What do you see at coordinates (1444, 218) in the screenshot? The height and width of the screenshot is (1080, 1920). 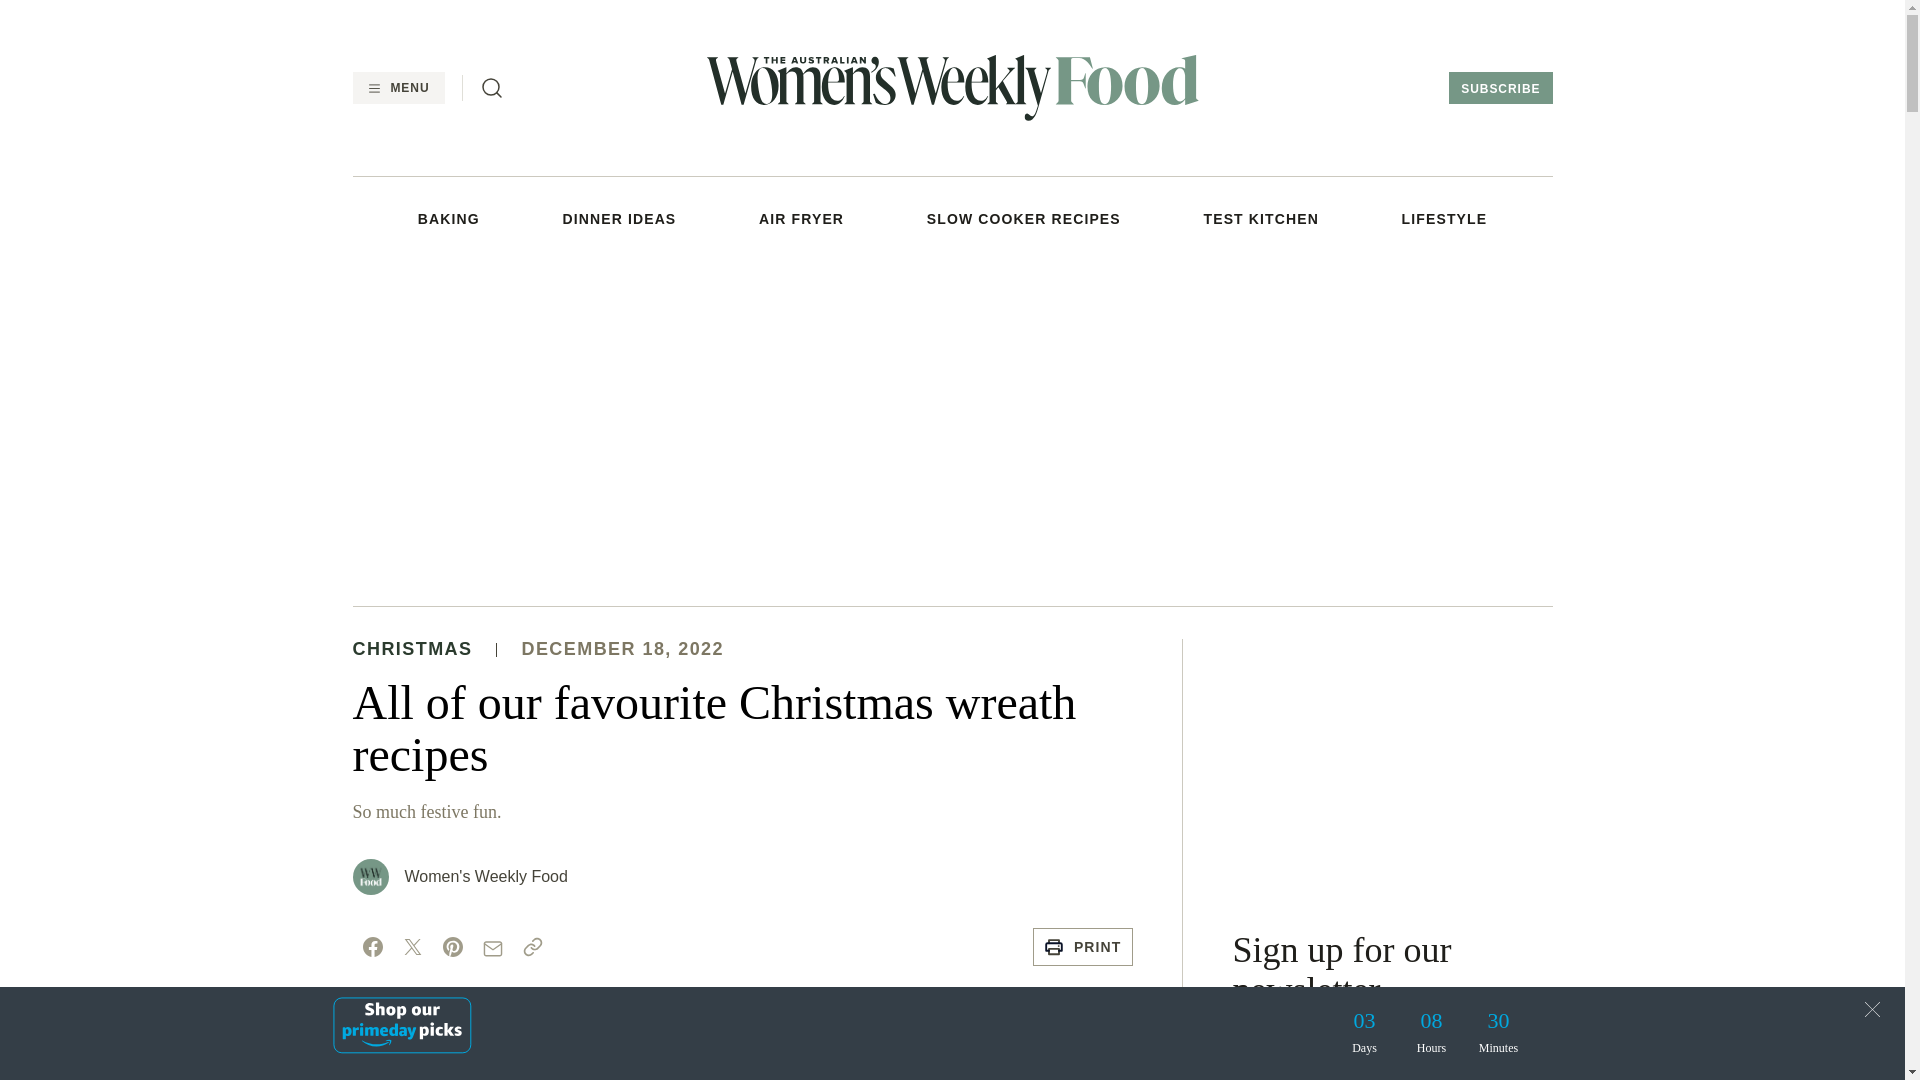 I see `LIFESTYLE` at bounding box center [1444, 218].